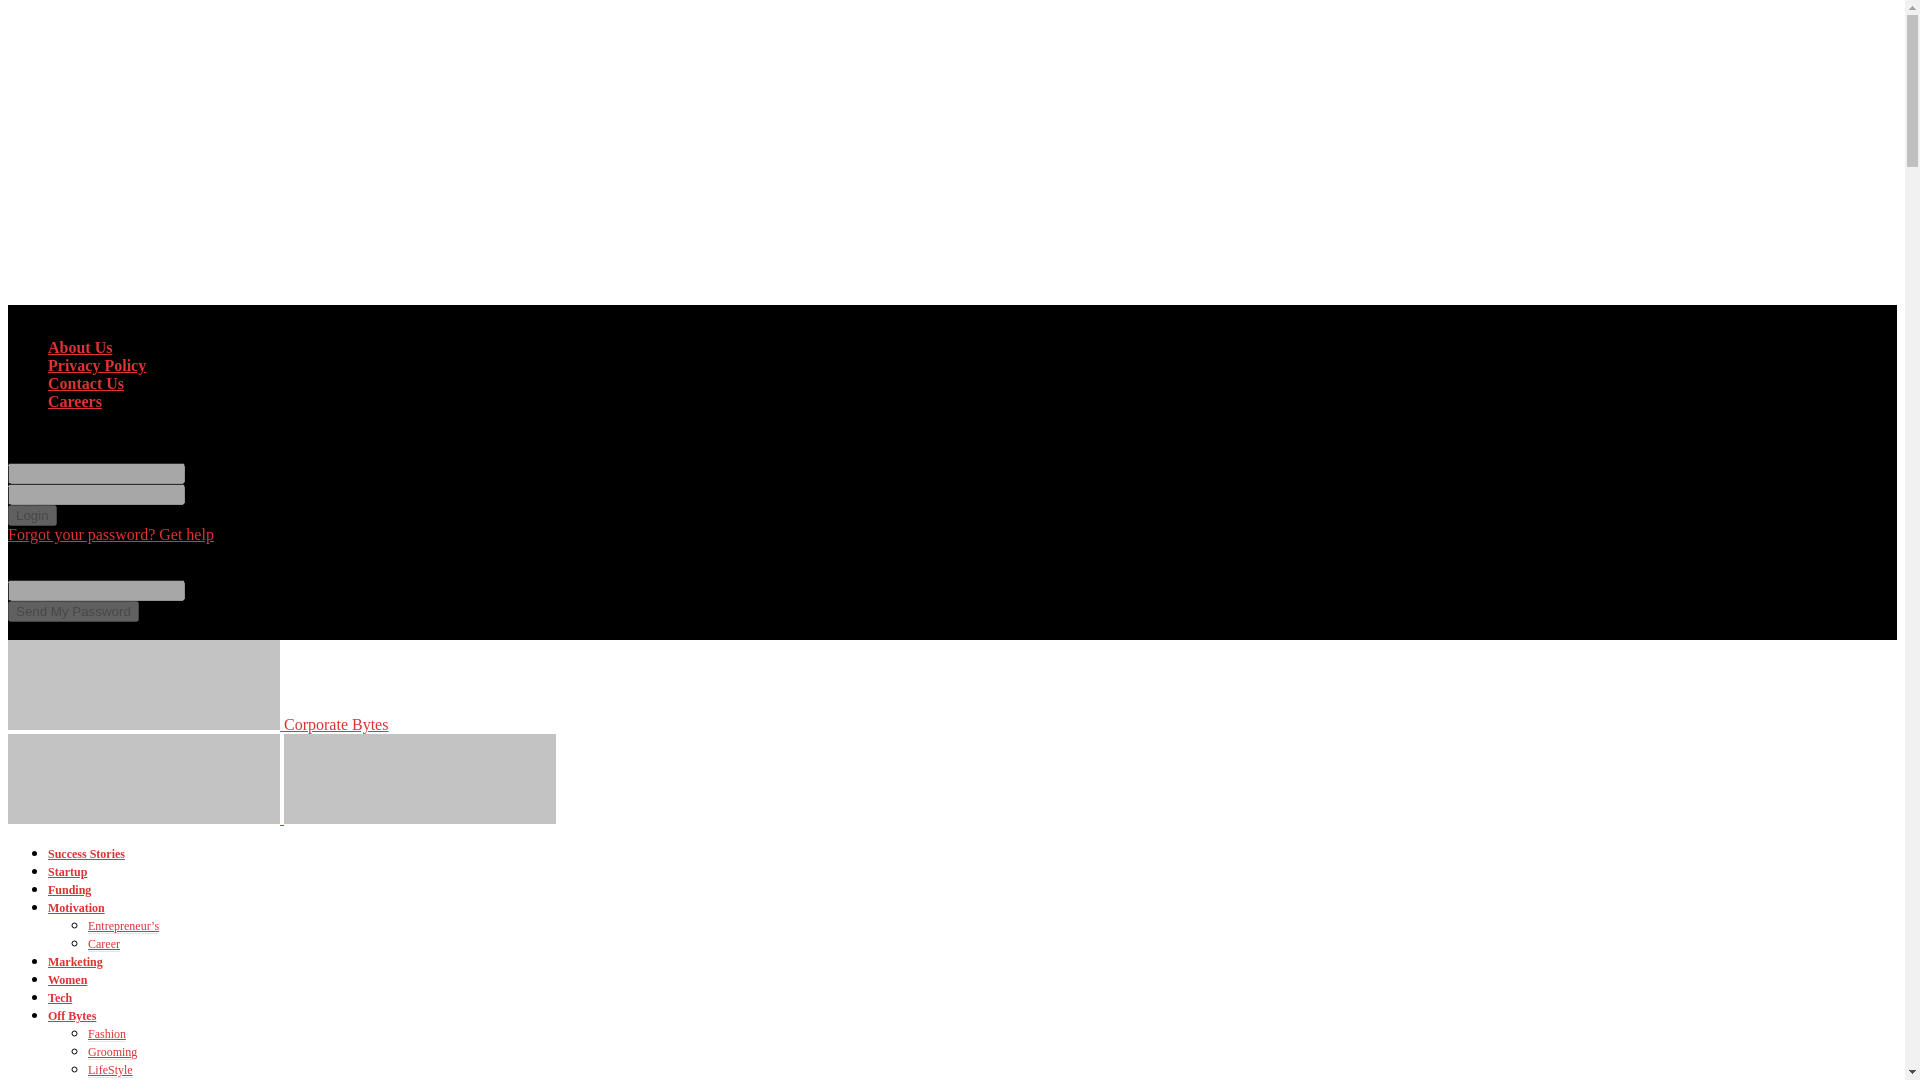  I want to click on Career, so click(104, 944).